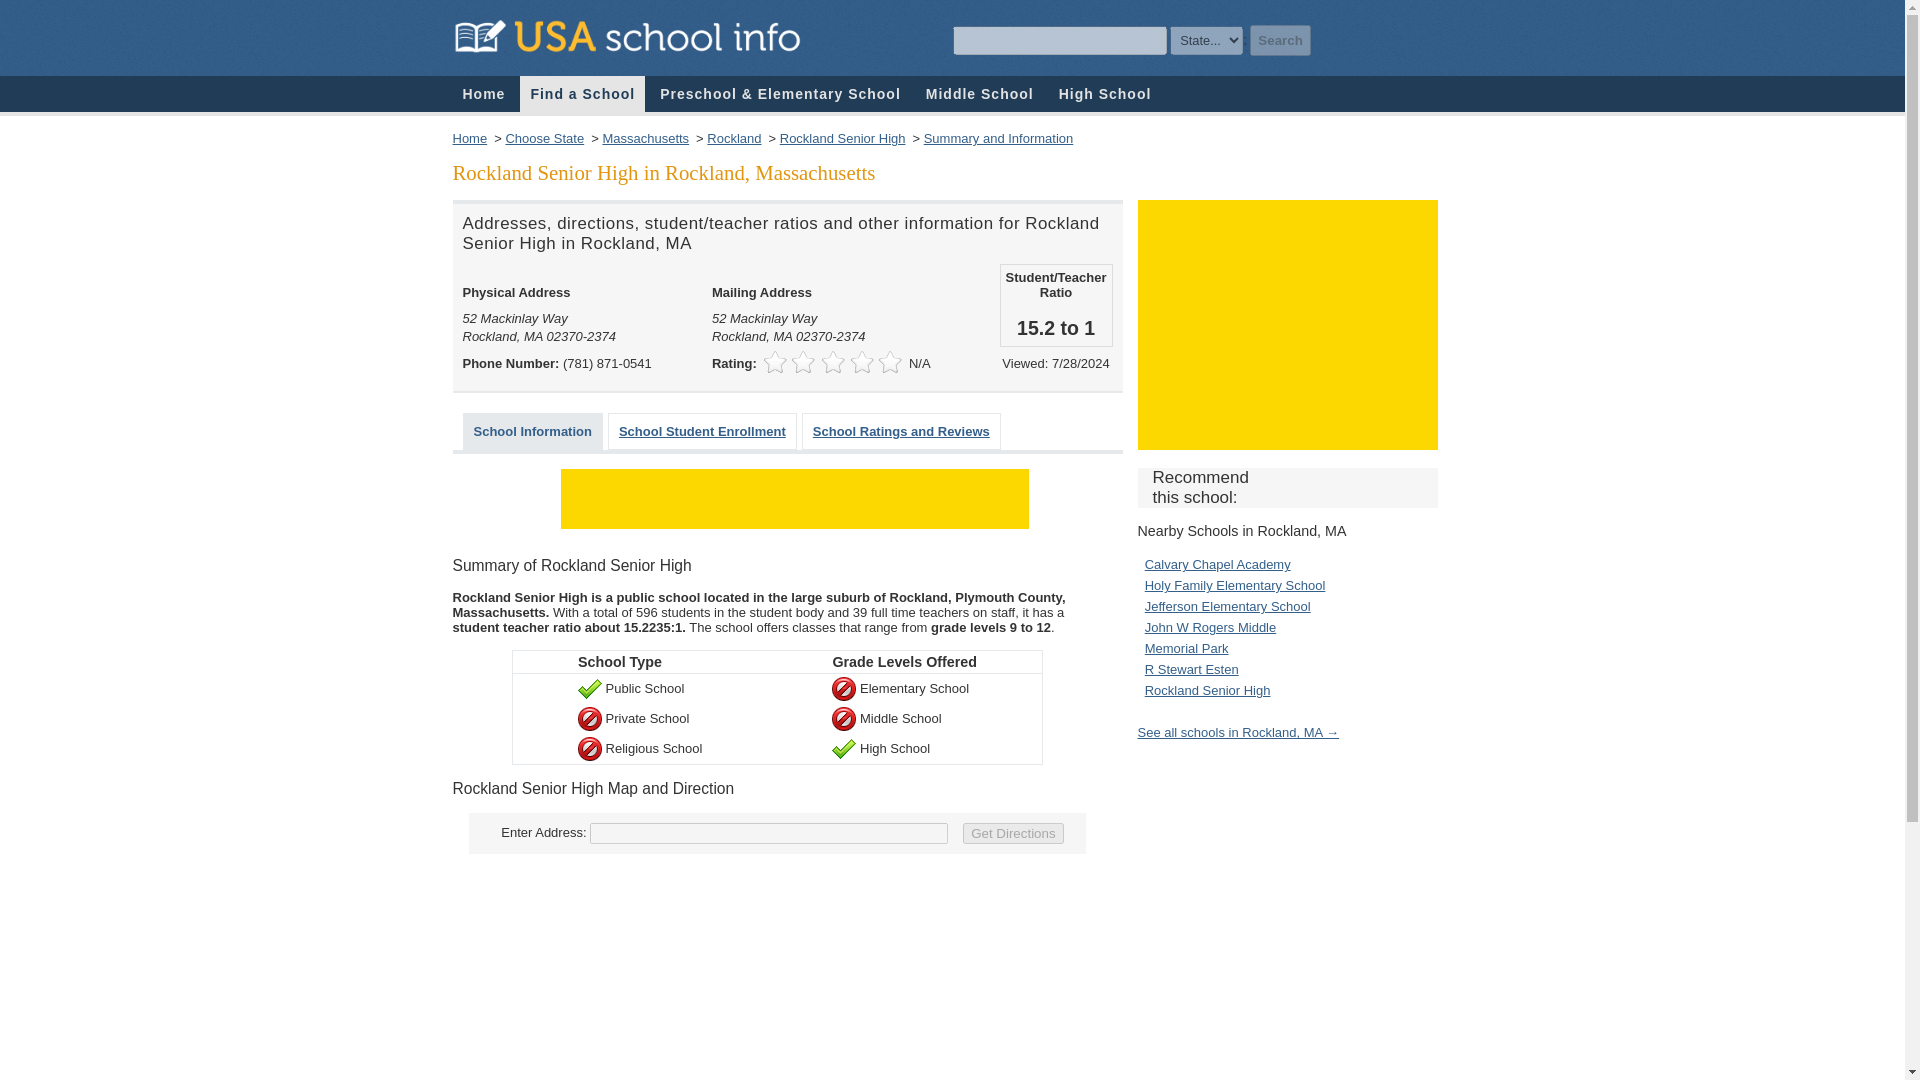  I want to click on Rockland Senior High, so click(842, 138).